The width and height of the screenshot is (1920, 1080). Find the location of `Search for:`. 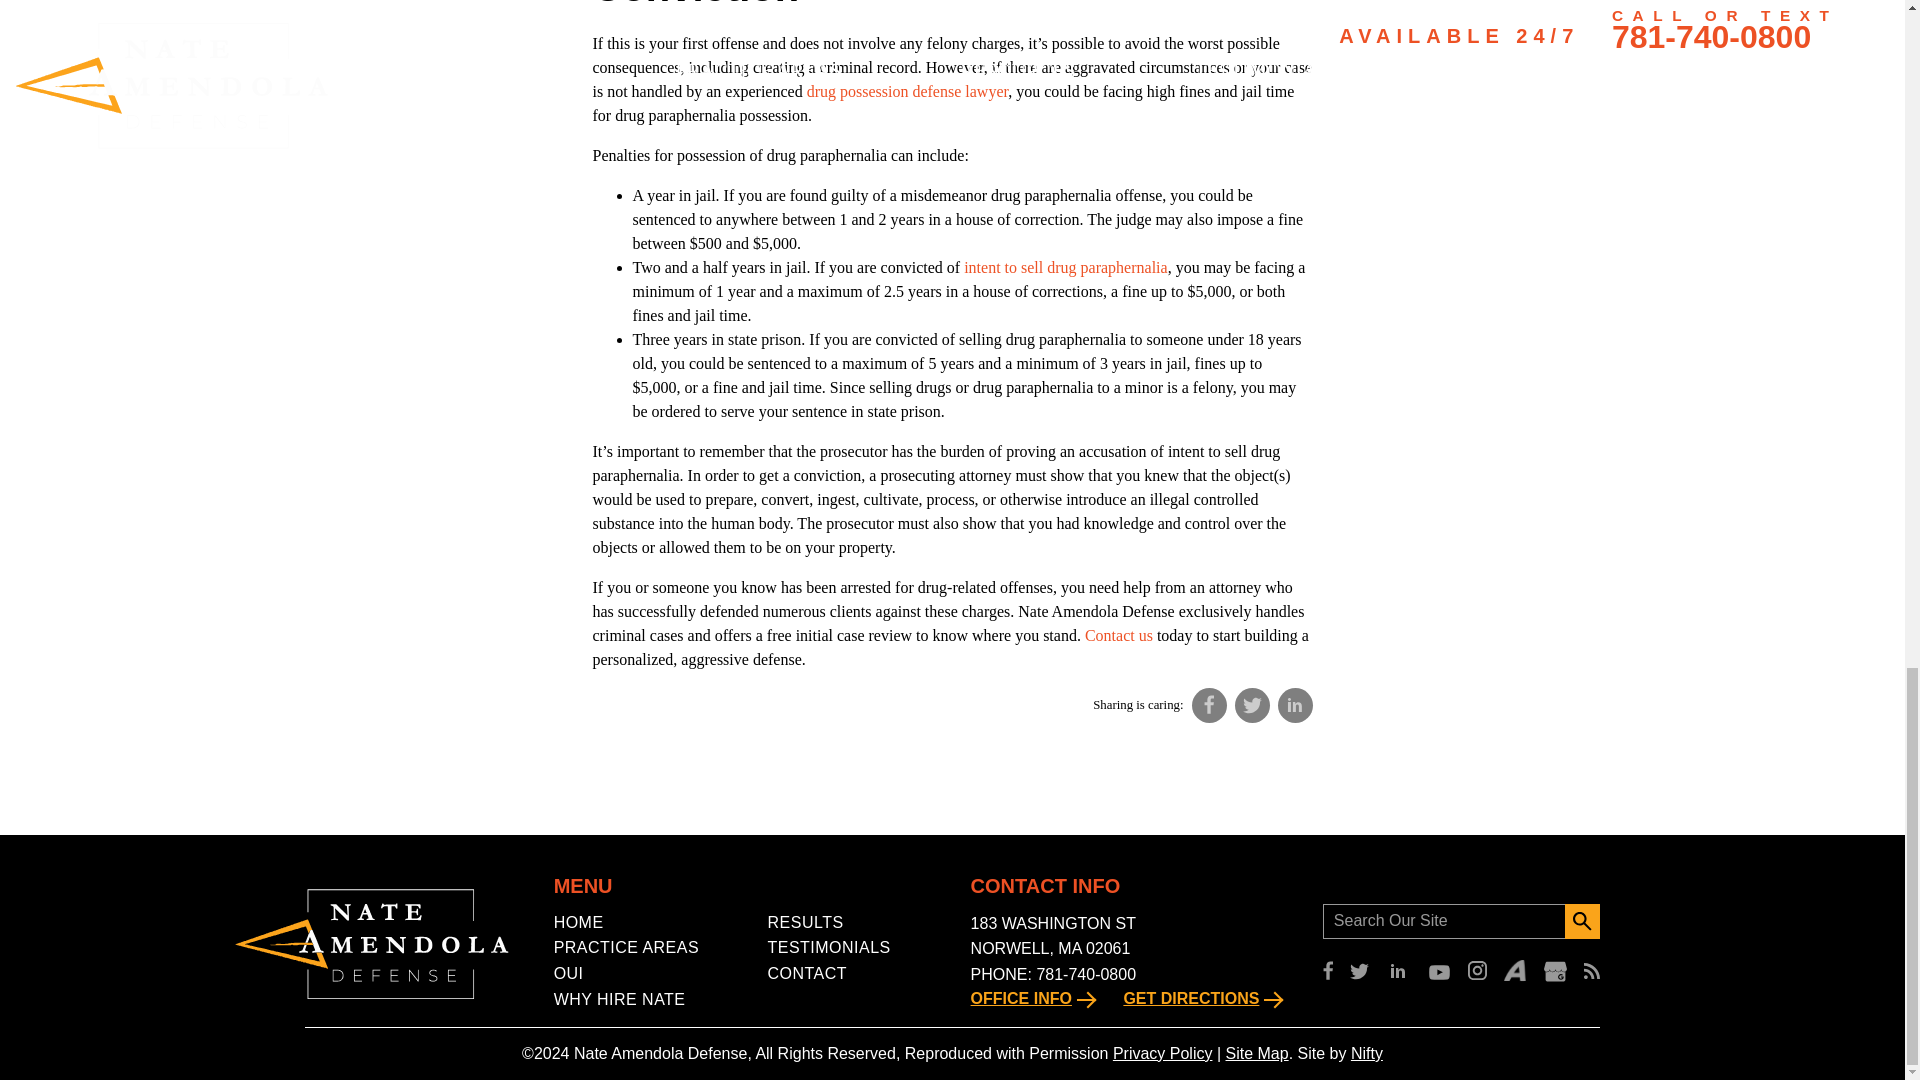

Search for: is located at coordinates (1443, 920).